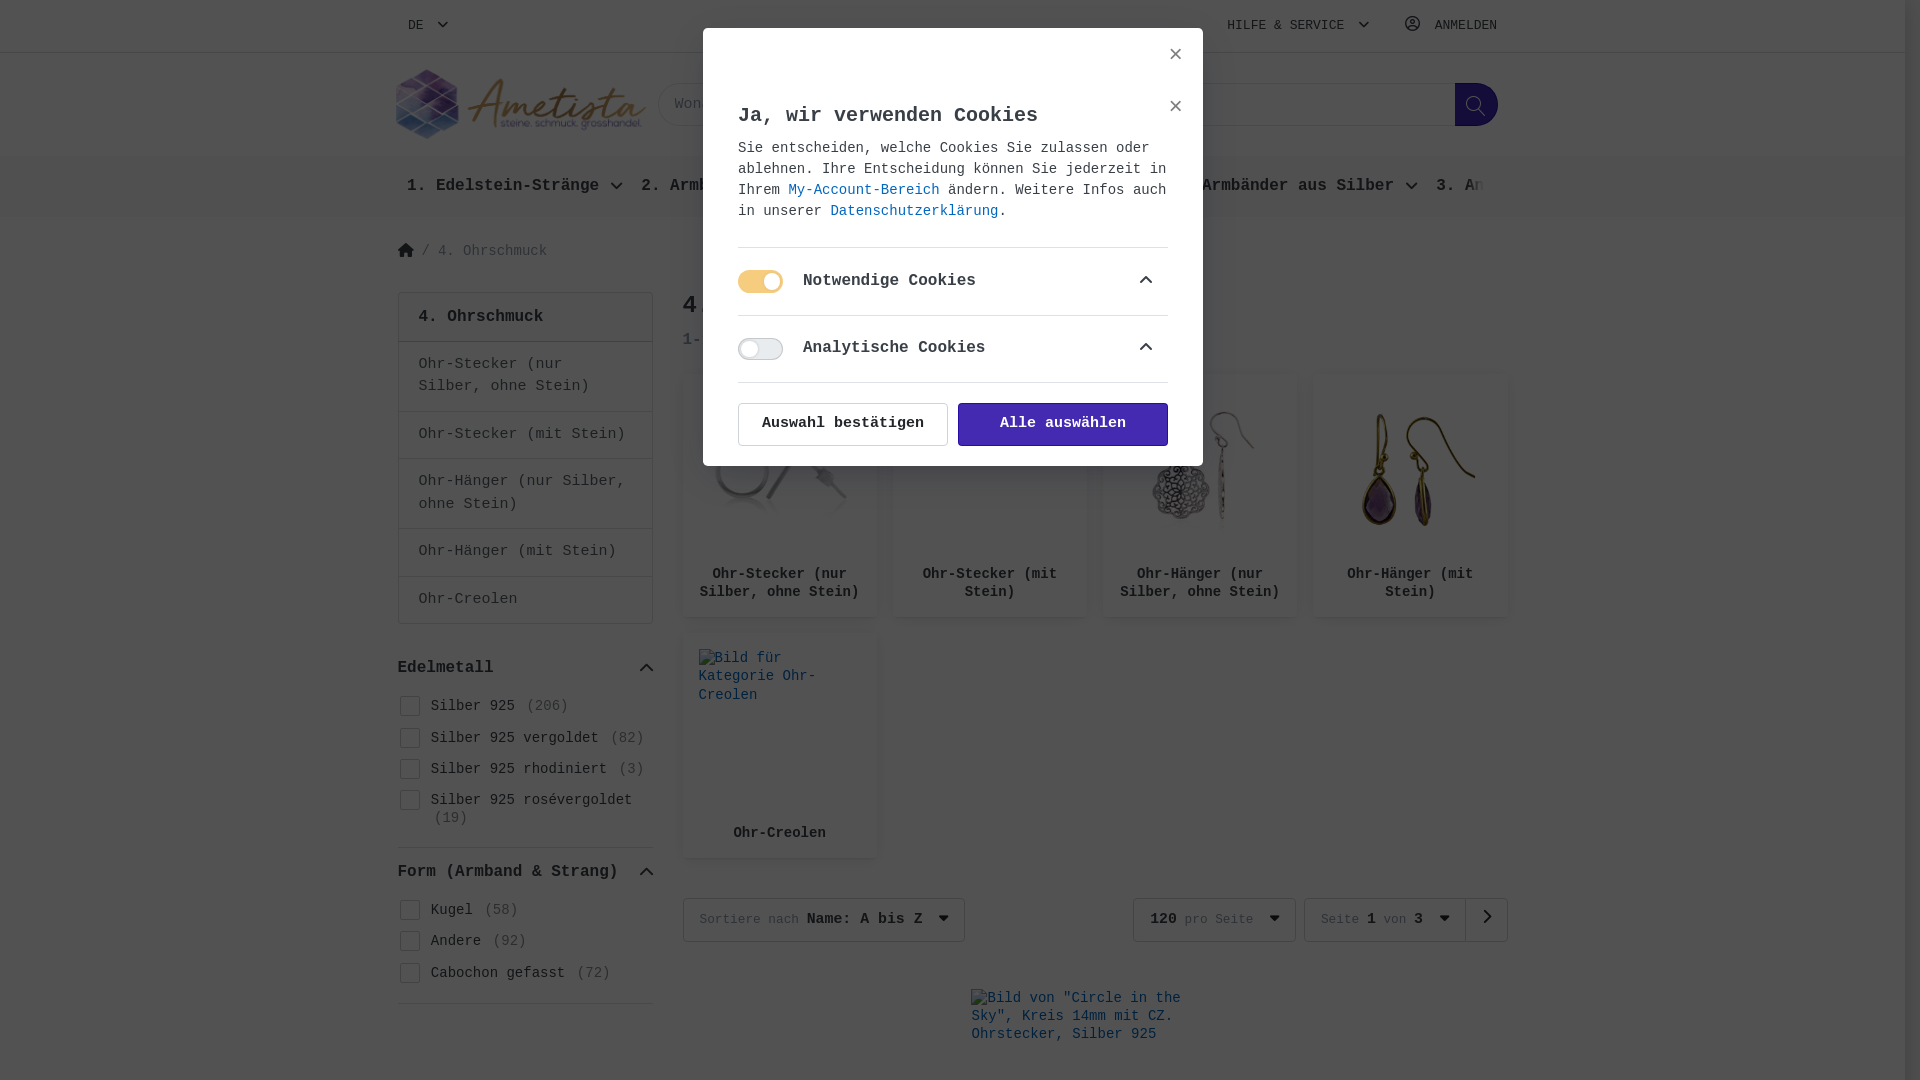 The image size is (1920, 1080). What do you see at coordinates (823, 920) in the screenshot?
I see `Sortiere nach Name: A bis Z` at bounding box center [823, 920].